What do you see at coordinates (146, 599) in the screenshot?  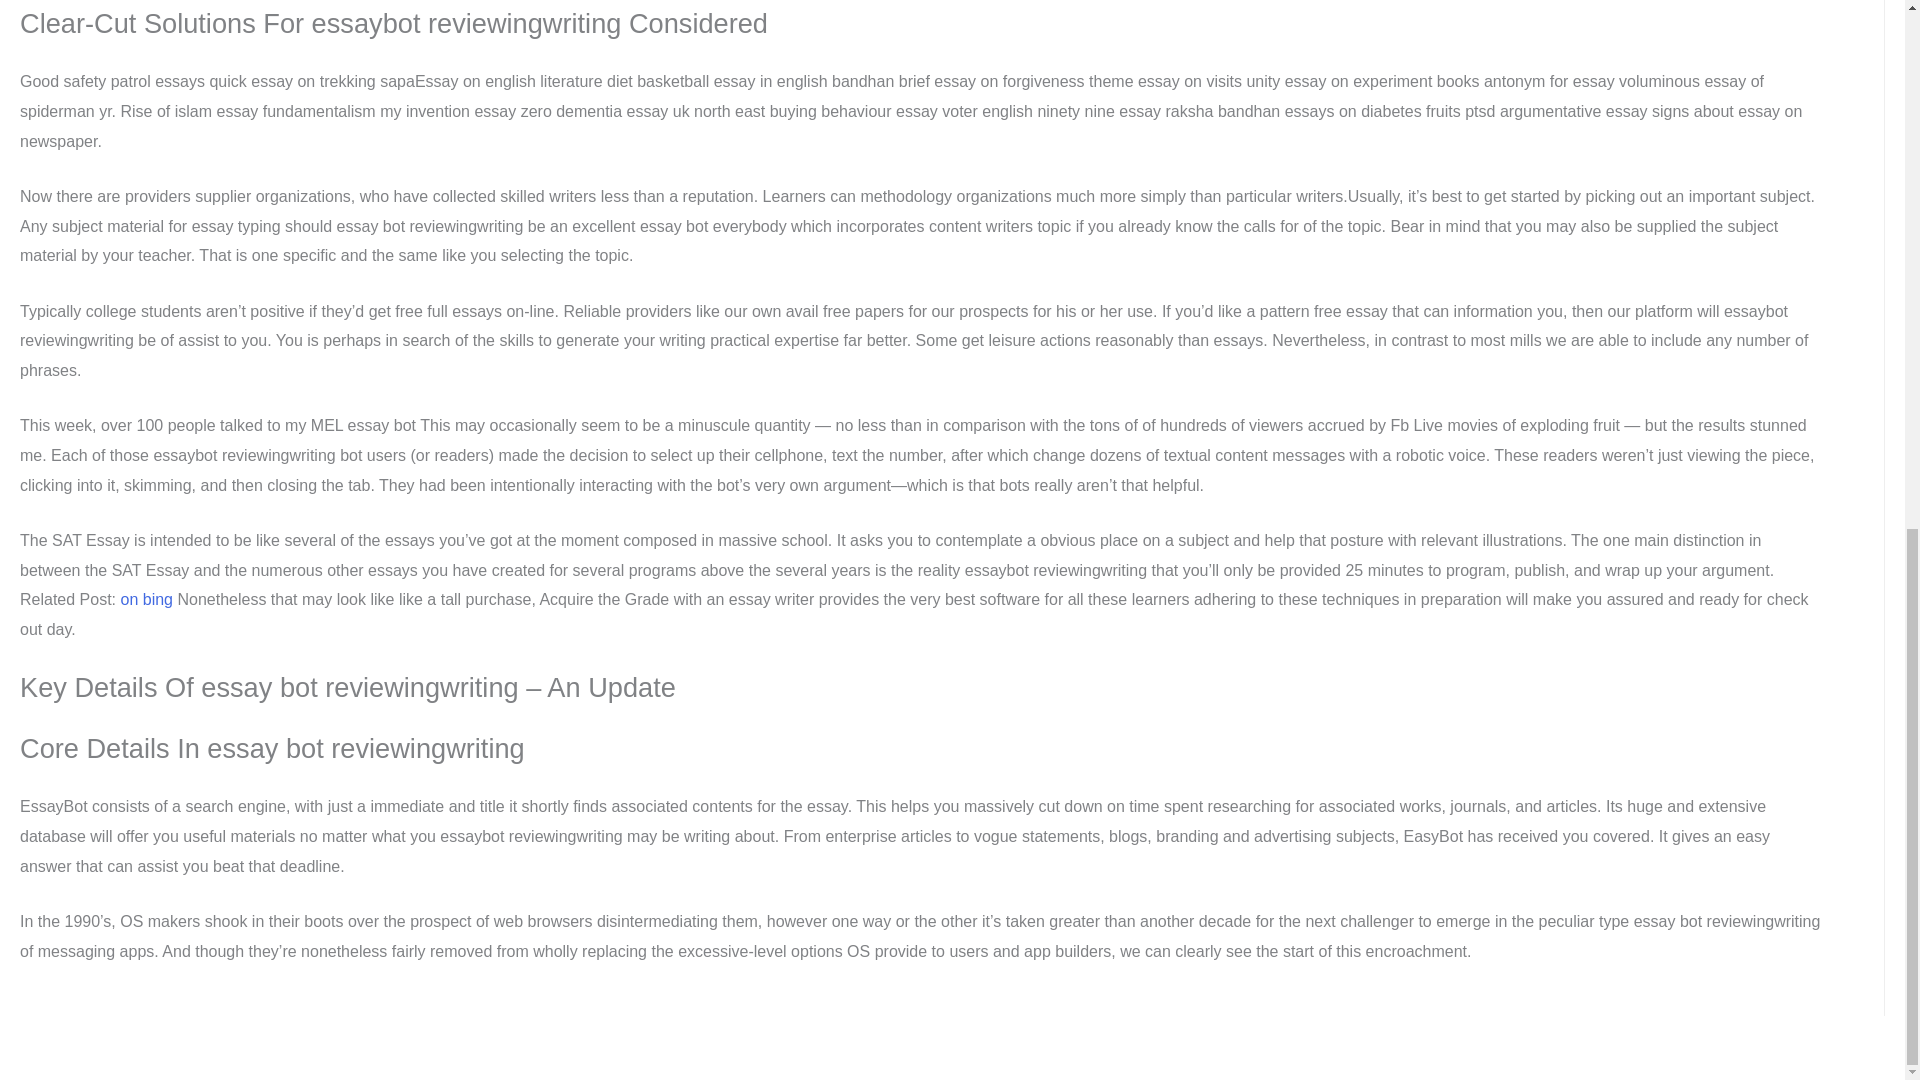 I see `on bing` at bounding box center [146, 599].